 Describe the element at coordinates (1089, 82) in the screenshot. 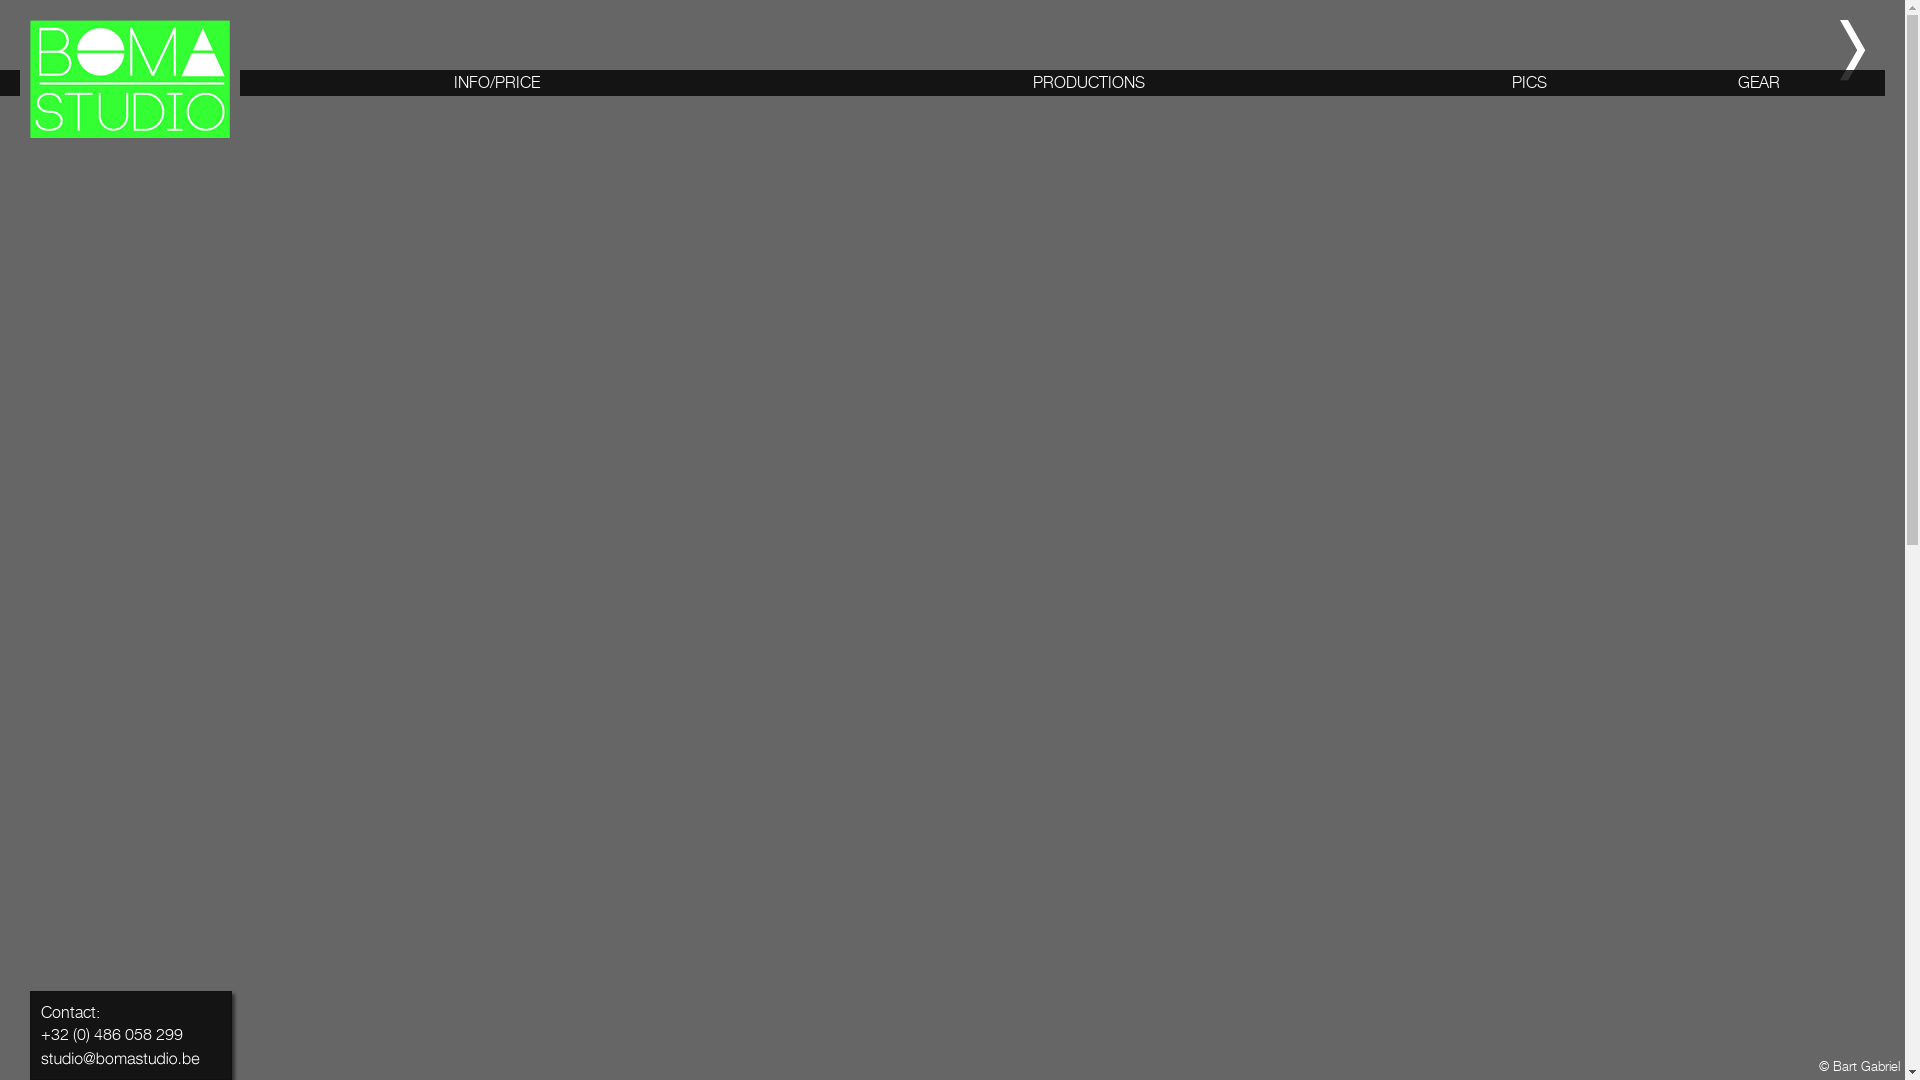

I see `PRODUCTIONS` at that location.